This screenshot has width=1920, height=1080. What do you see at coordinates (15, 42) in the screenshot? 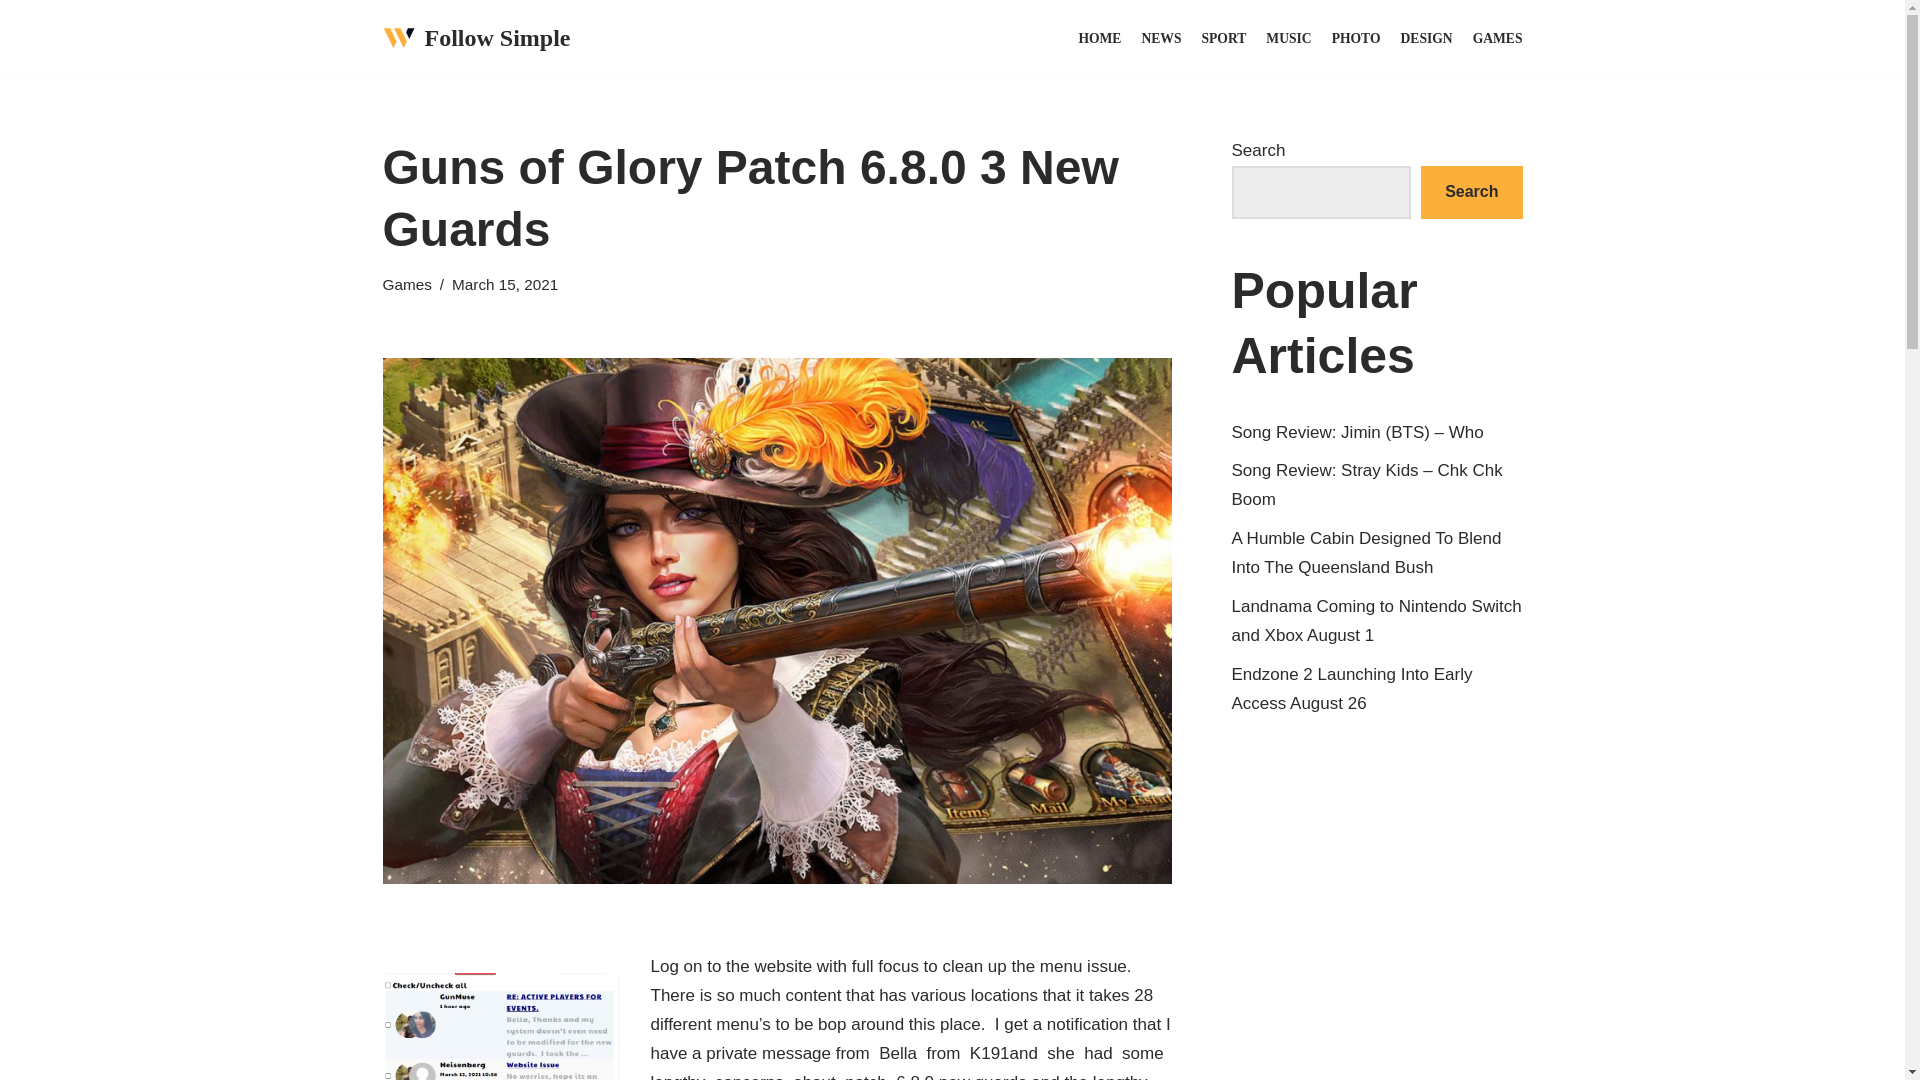
I see `Skip to content` at bounding box center [15, 42].